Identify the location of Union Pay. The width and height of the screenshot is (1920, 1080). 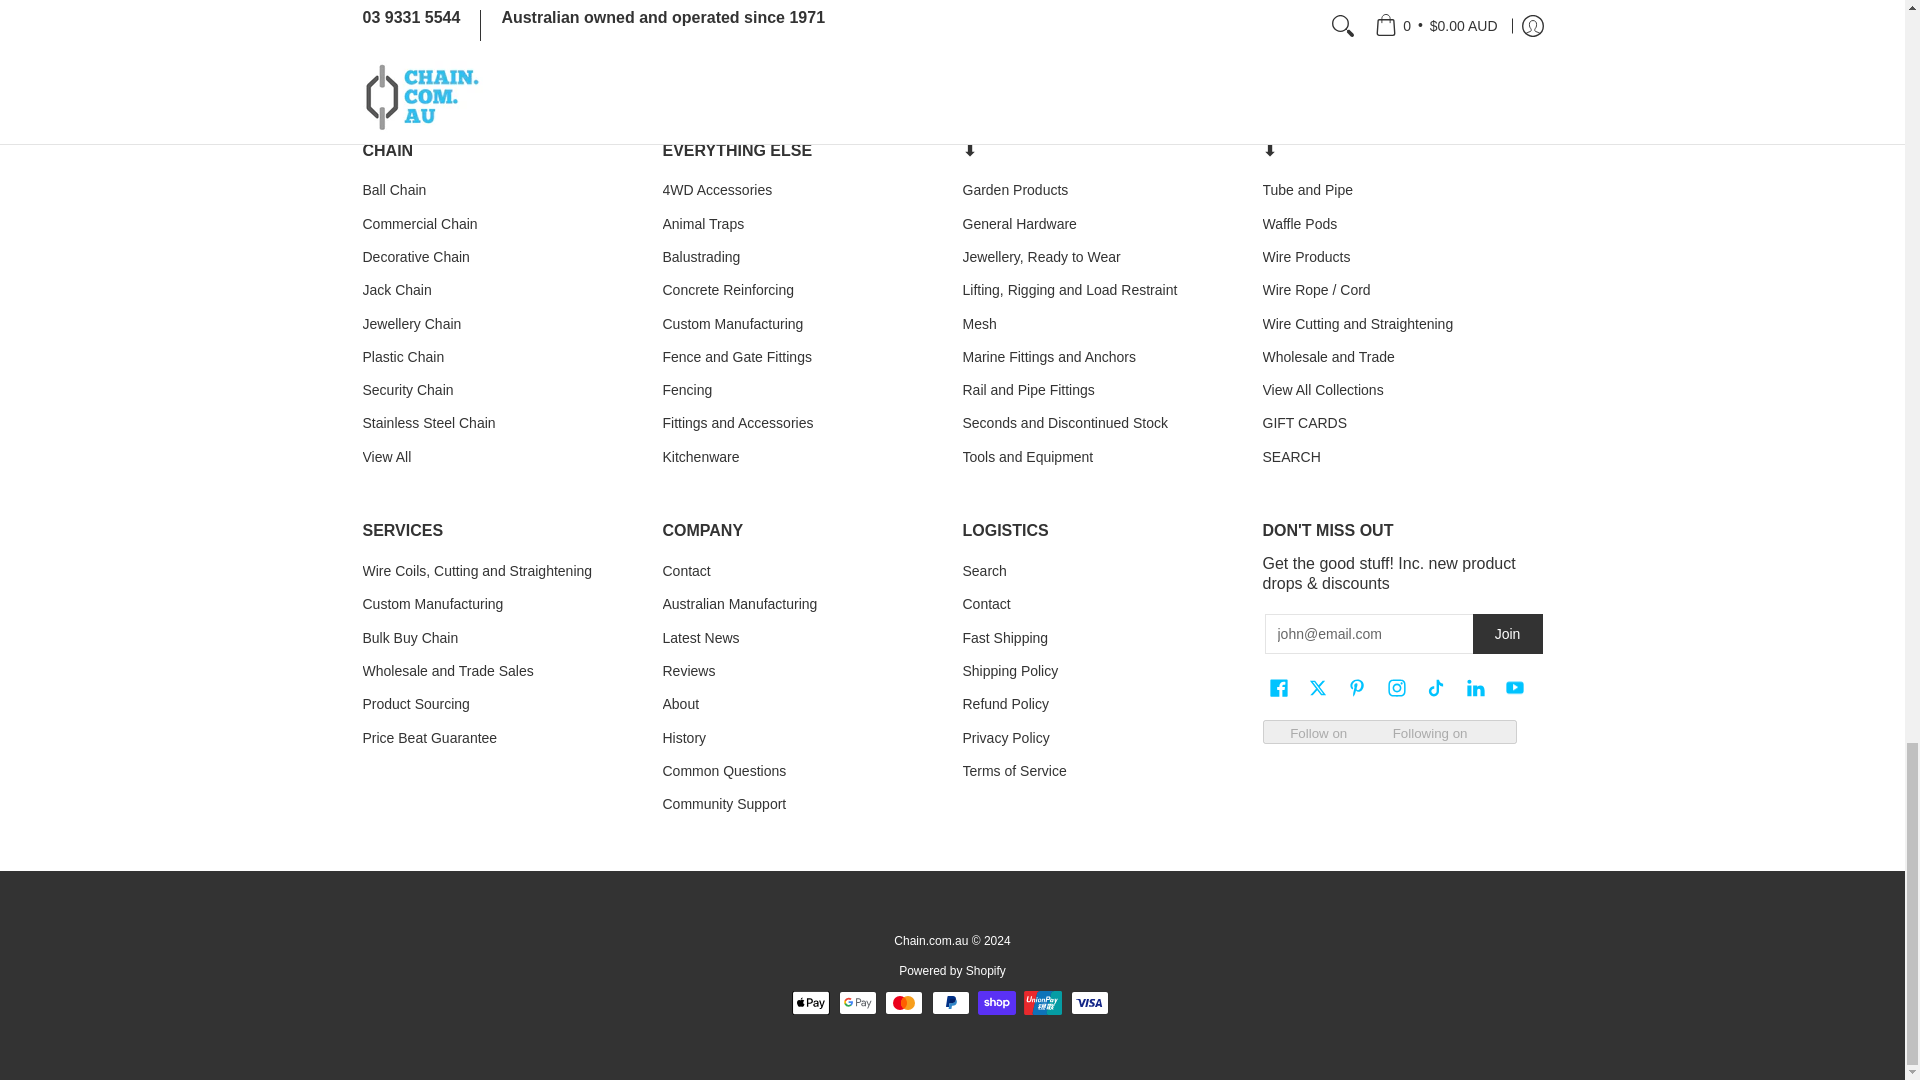
(1042, 1003).